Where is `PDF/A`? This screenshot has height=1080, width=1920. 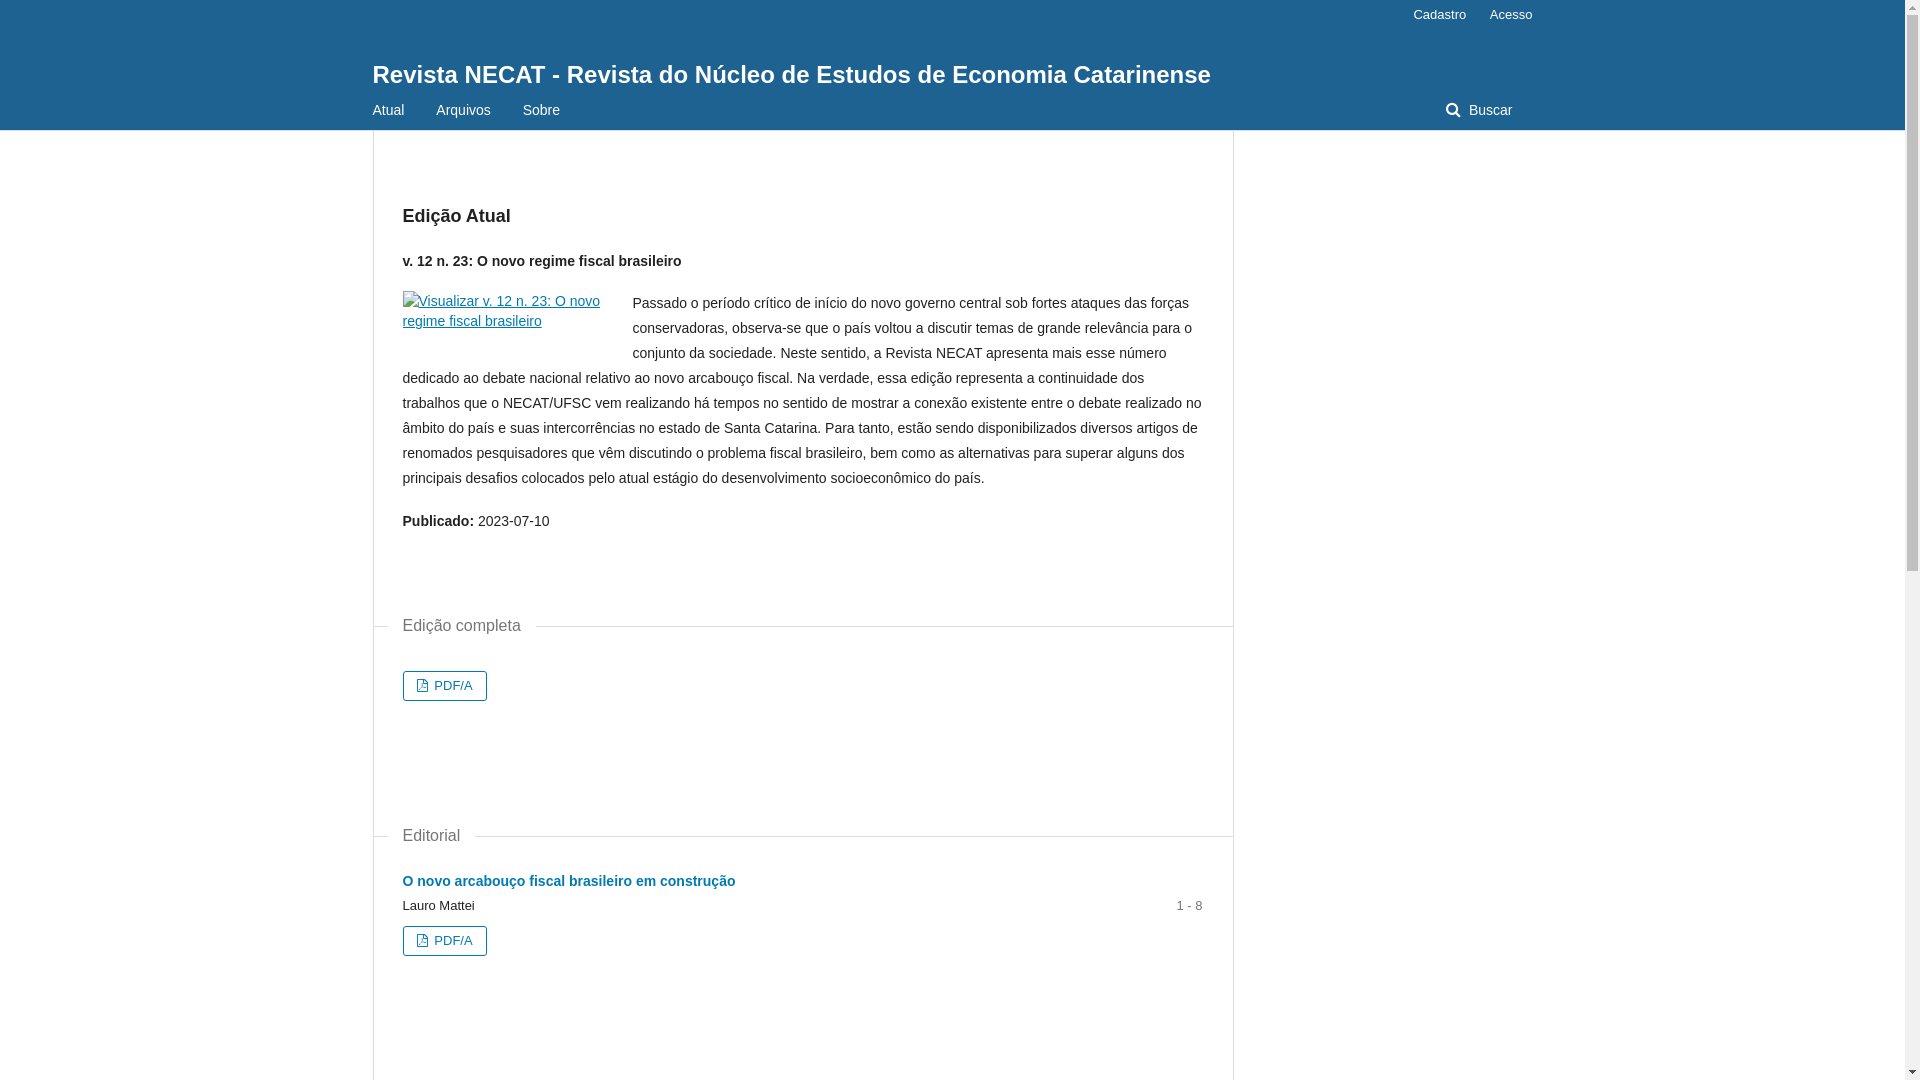 PDF/A is located at coordinates (444, 941).